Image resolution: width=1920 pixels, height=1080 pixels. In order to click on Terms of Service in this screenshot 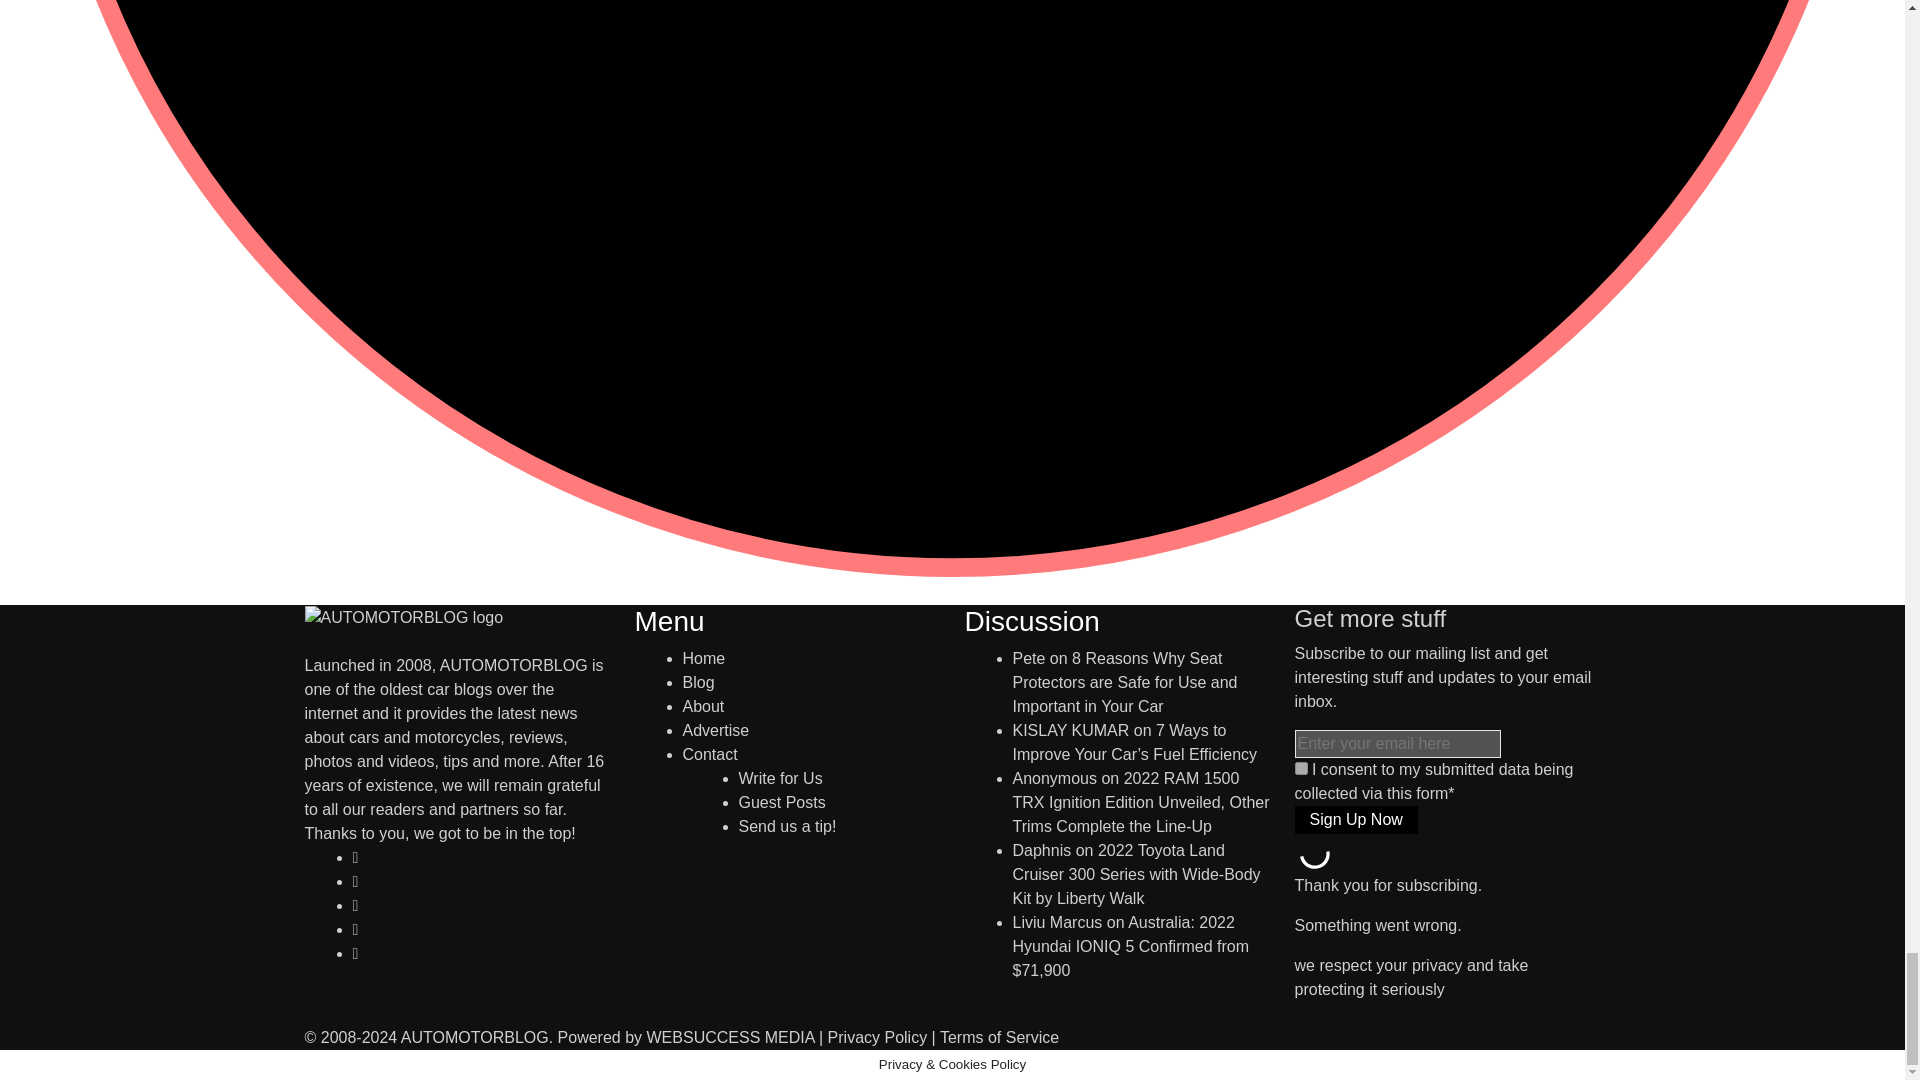, I will do `click(1000, 1038)`.